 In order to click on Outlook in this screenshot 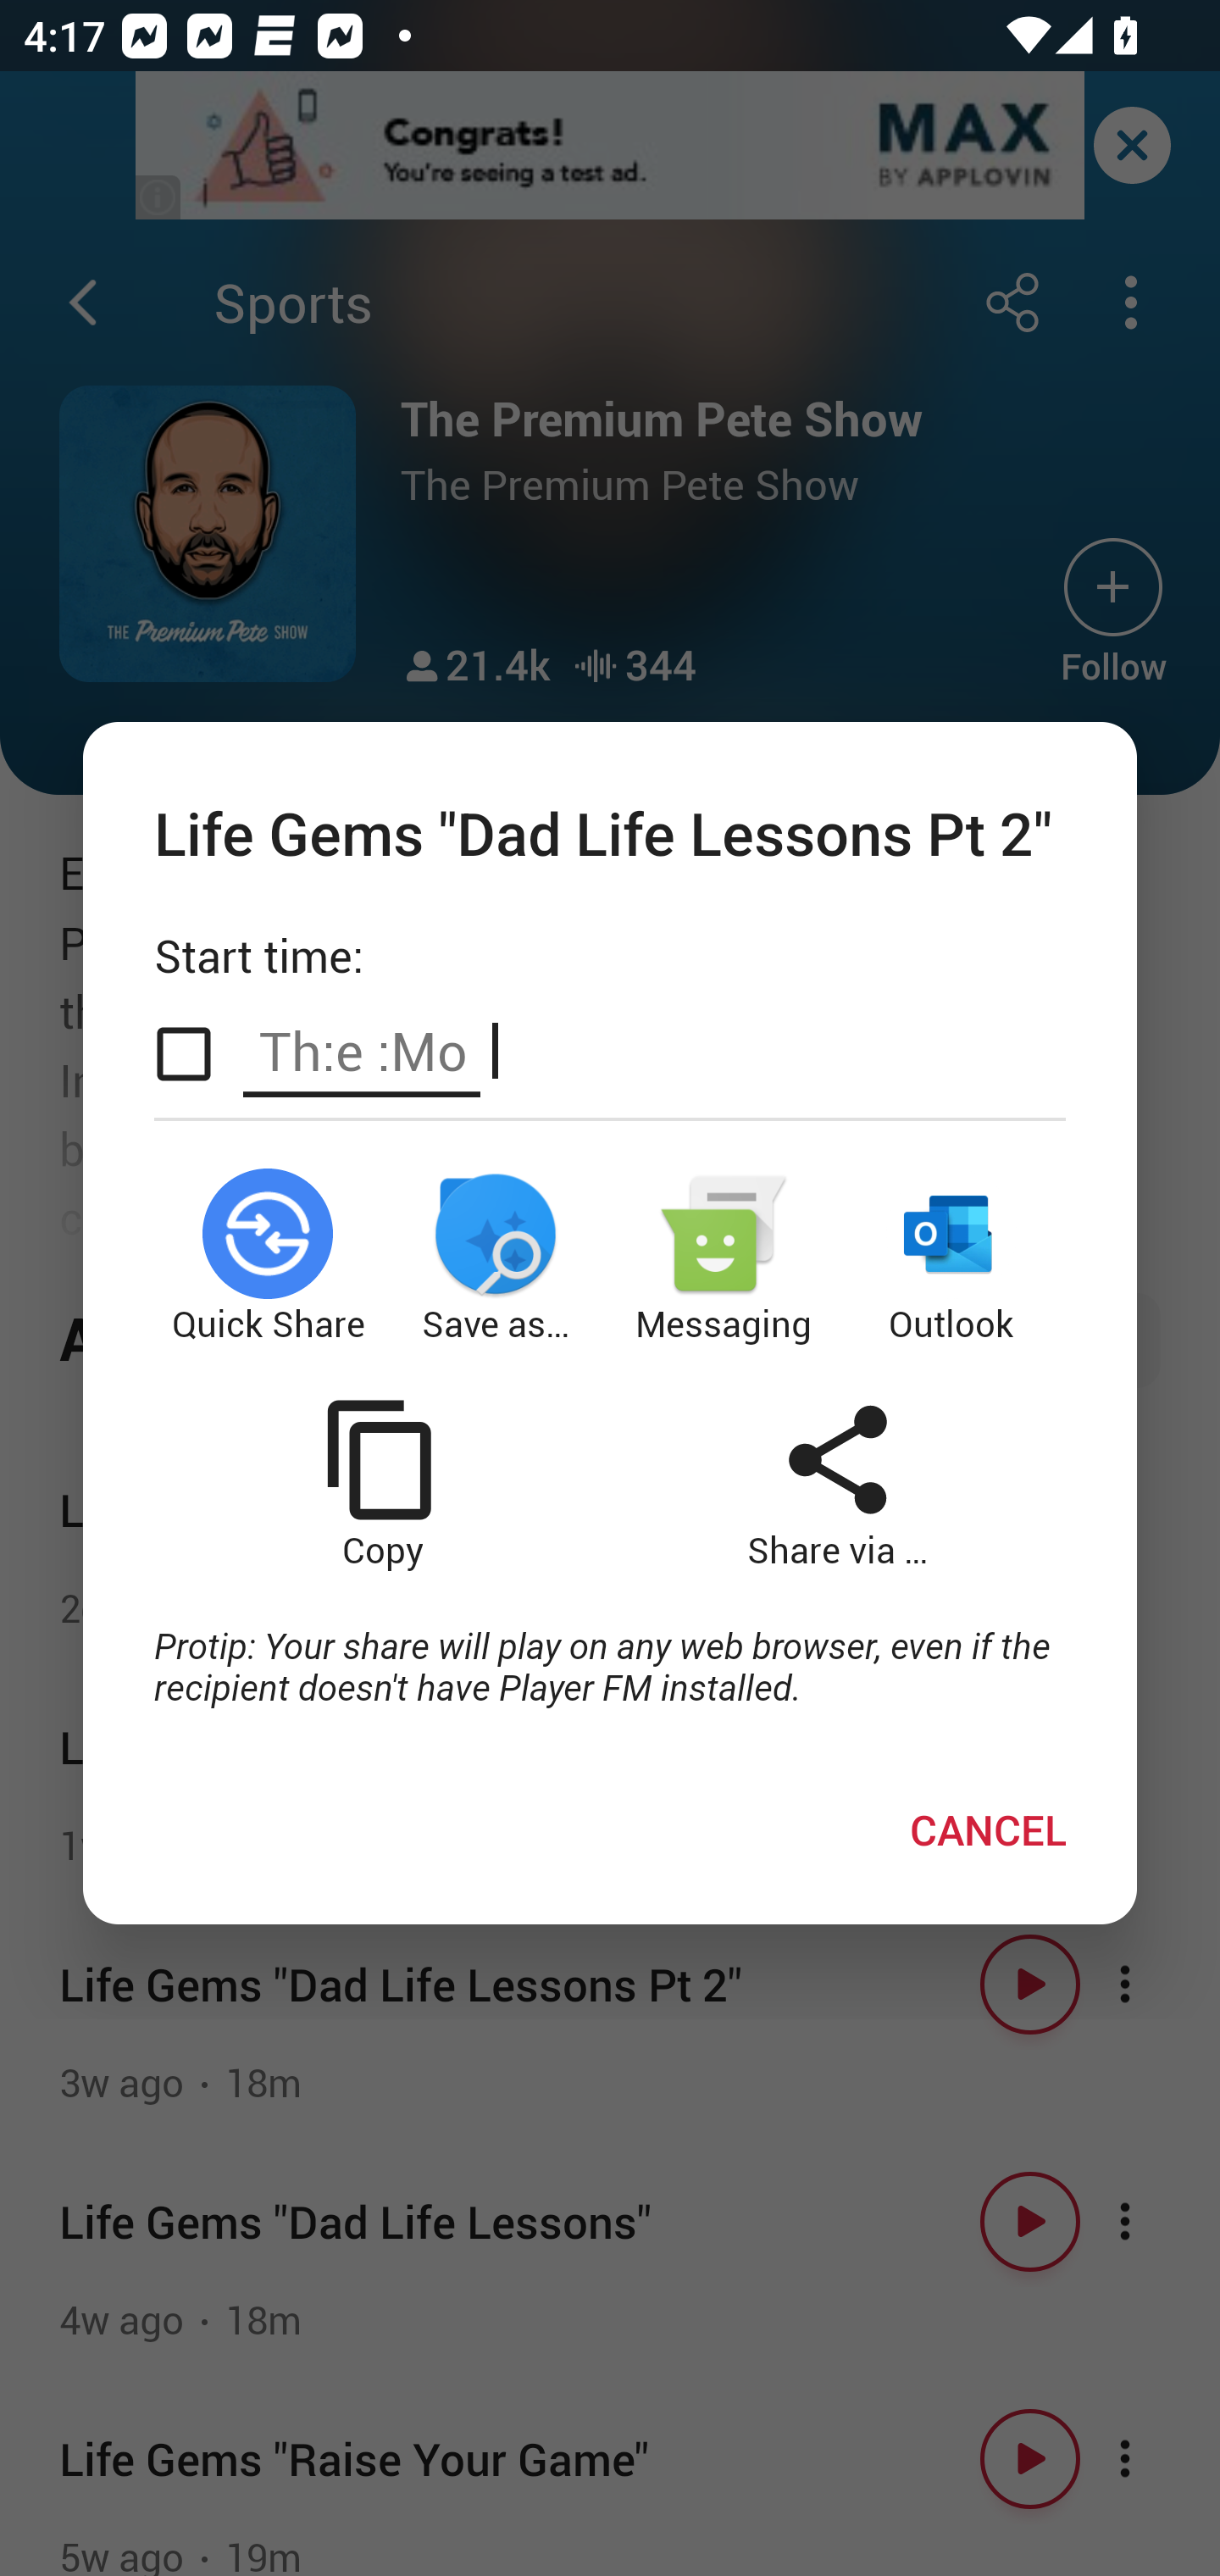, I will do `click(952, 1257)`.